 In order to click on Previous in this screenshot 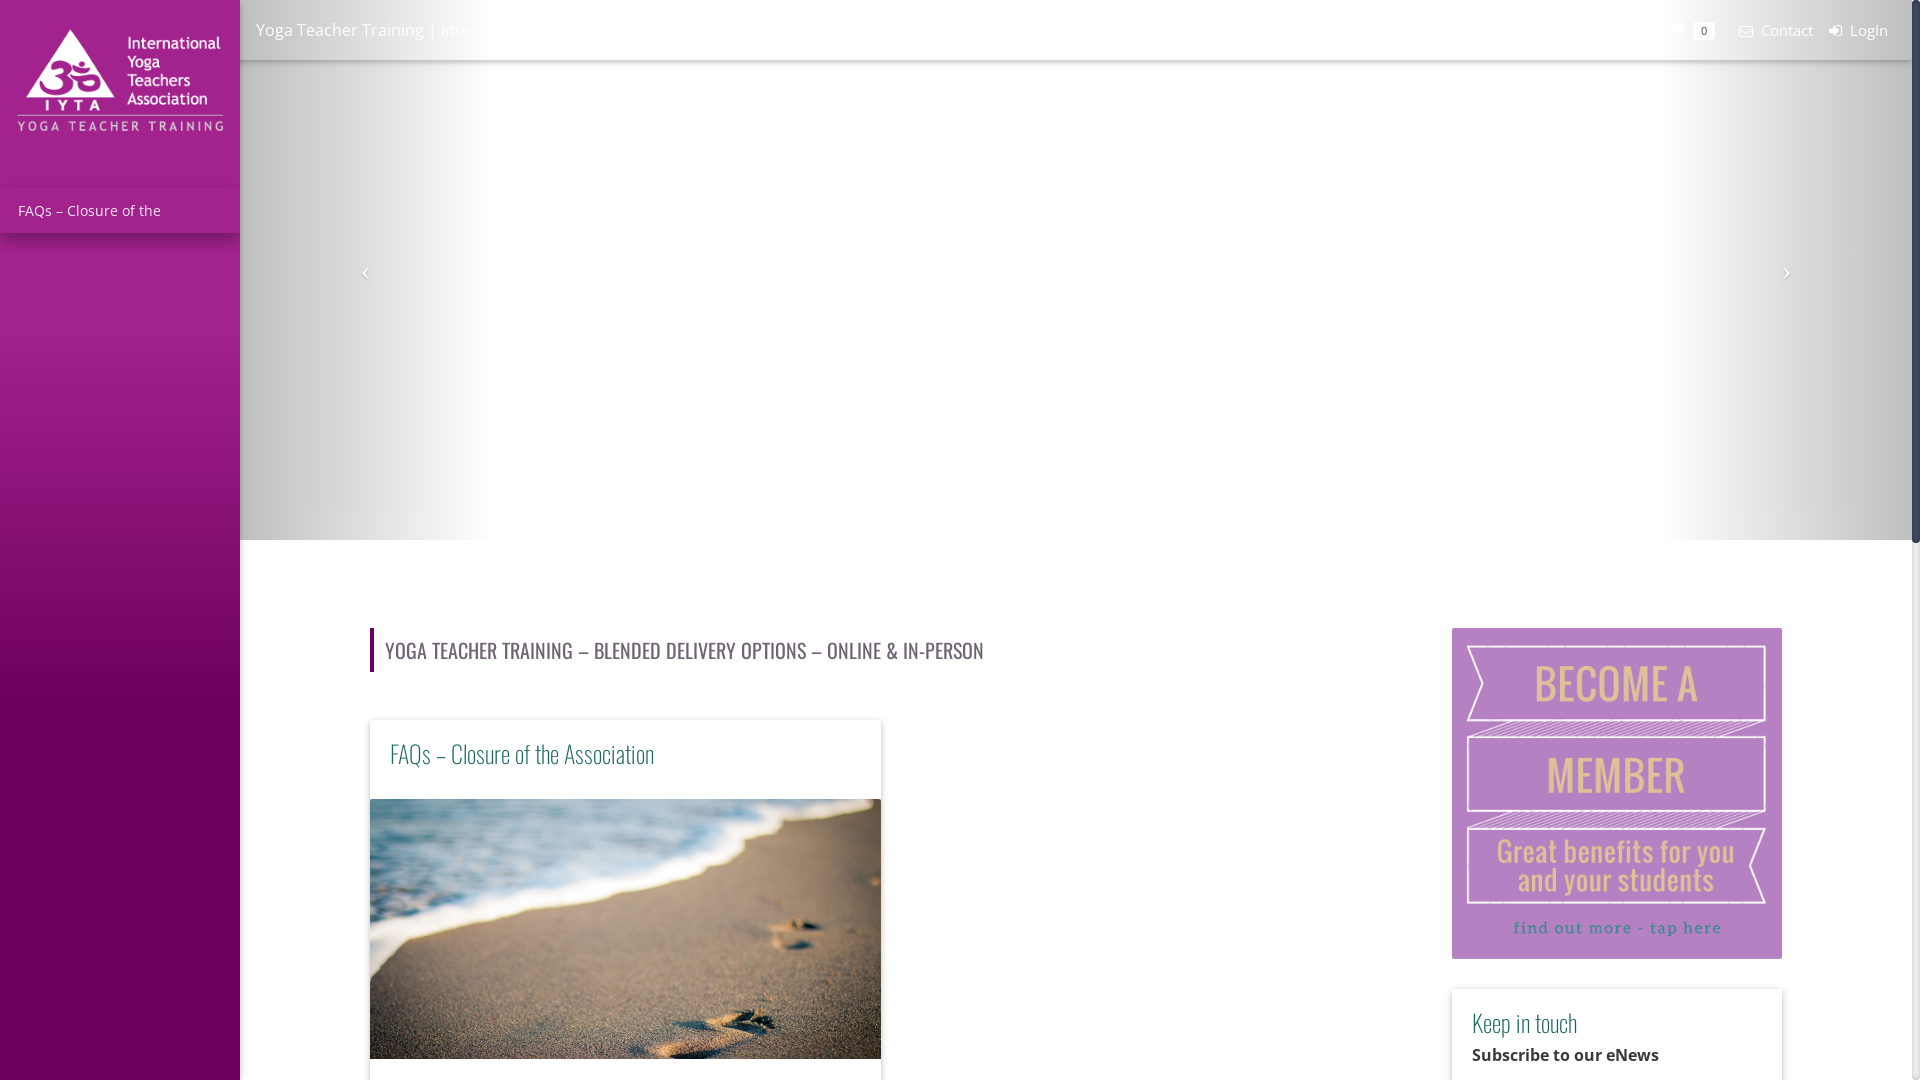, I will do `click(366, 270)`.